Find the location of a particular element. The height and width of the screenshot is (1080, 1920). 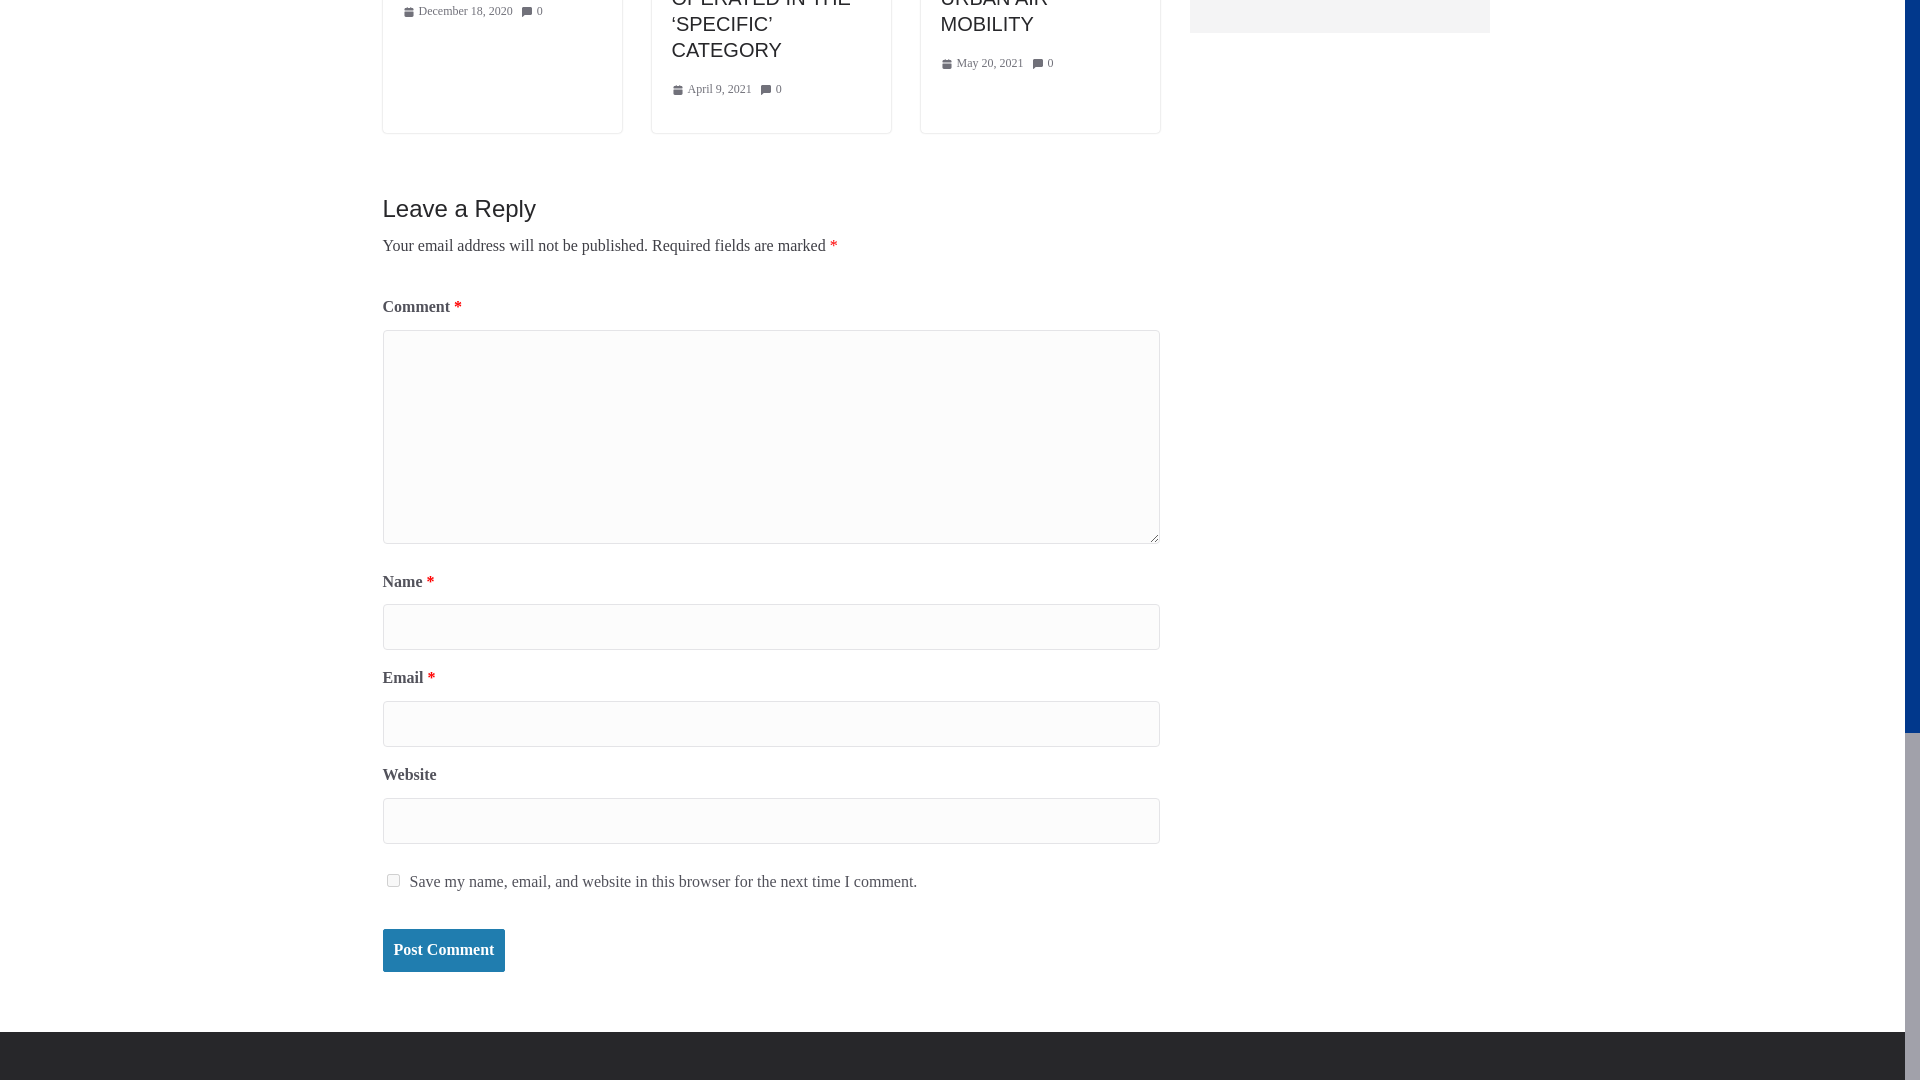

April 9, 2021 is located at coordinates (712, 90).